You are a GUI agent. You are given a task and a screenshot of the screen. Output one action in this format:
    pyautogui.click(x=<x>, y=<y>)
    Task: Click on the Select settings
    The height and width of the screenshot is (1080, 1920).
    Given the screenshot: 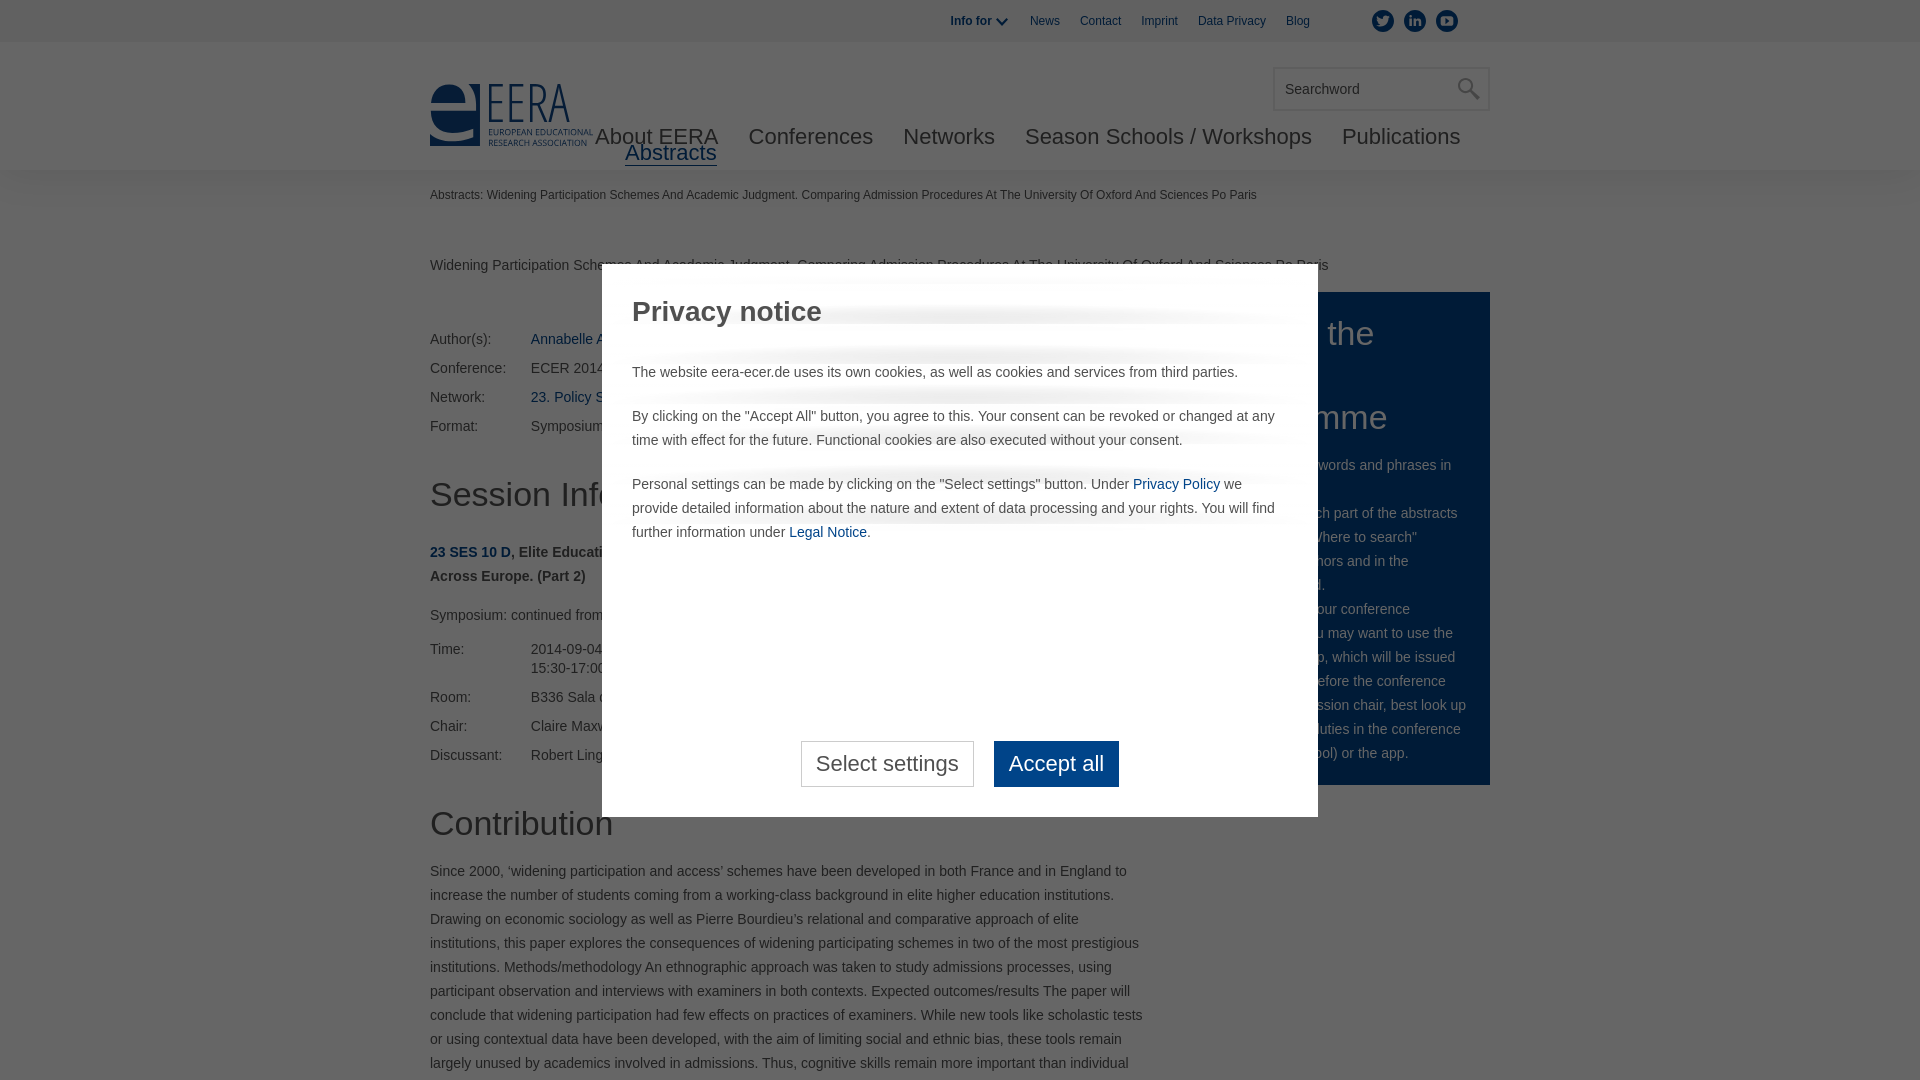 What is the action you would take?
    pyautogui.click(x=886, y=762)
    